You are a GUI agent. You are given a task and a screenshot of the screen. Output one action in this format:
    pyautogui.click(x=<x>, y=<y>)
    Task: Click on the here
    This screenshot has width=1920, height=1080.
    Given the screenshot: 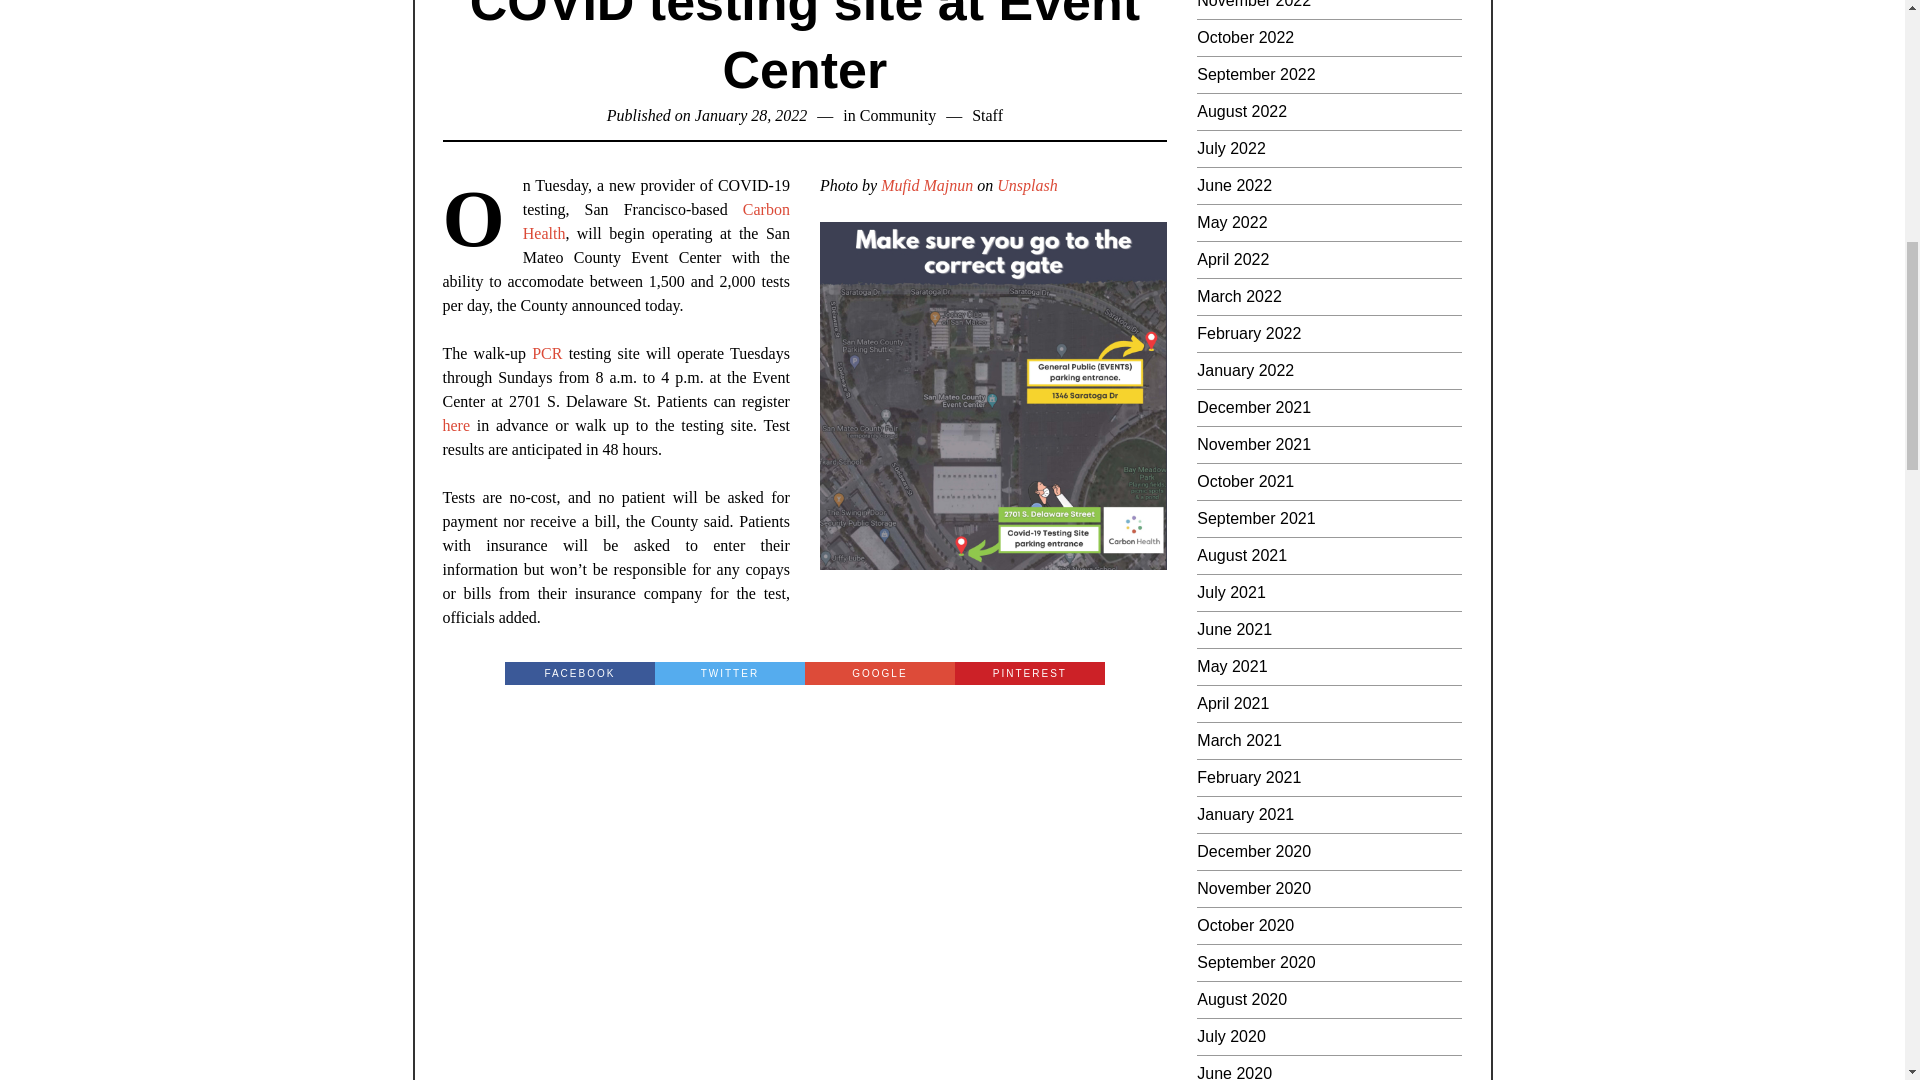 What is the action you would take?
    pyautogui.click(x=456, y=425)
    